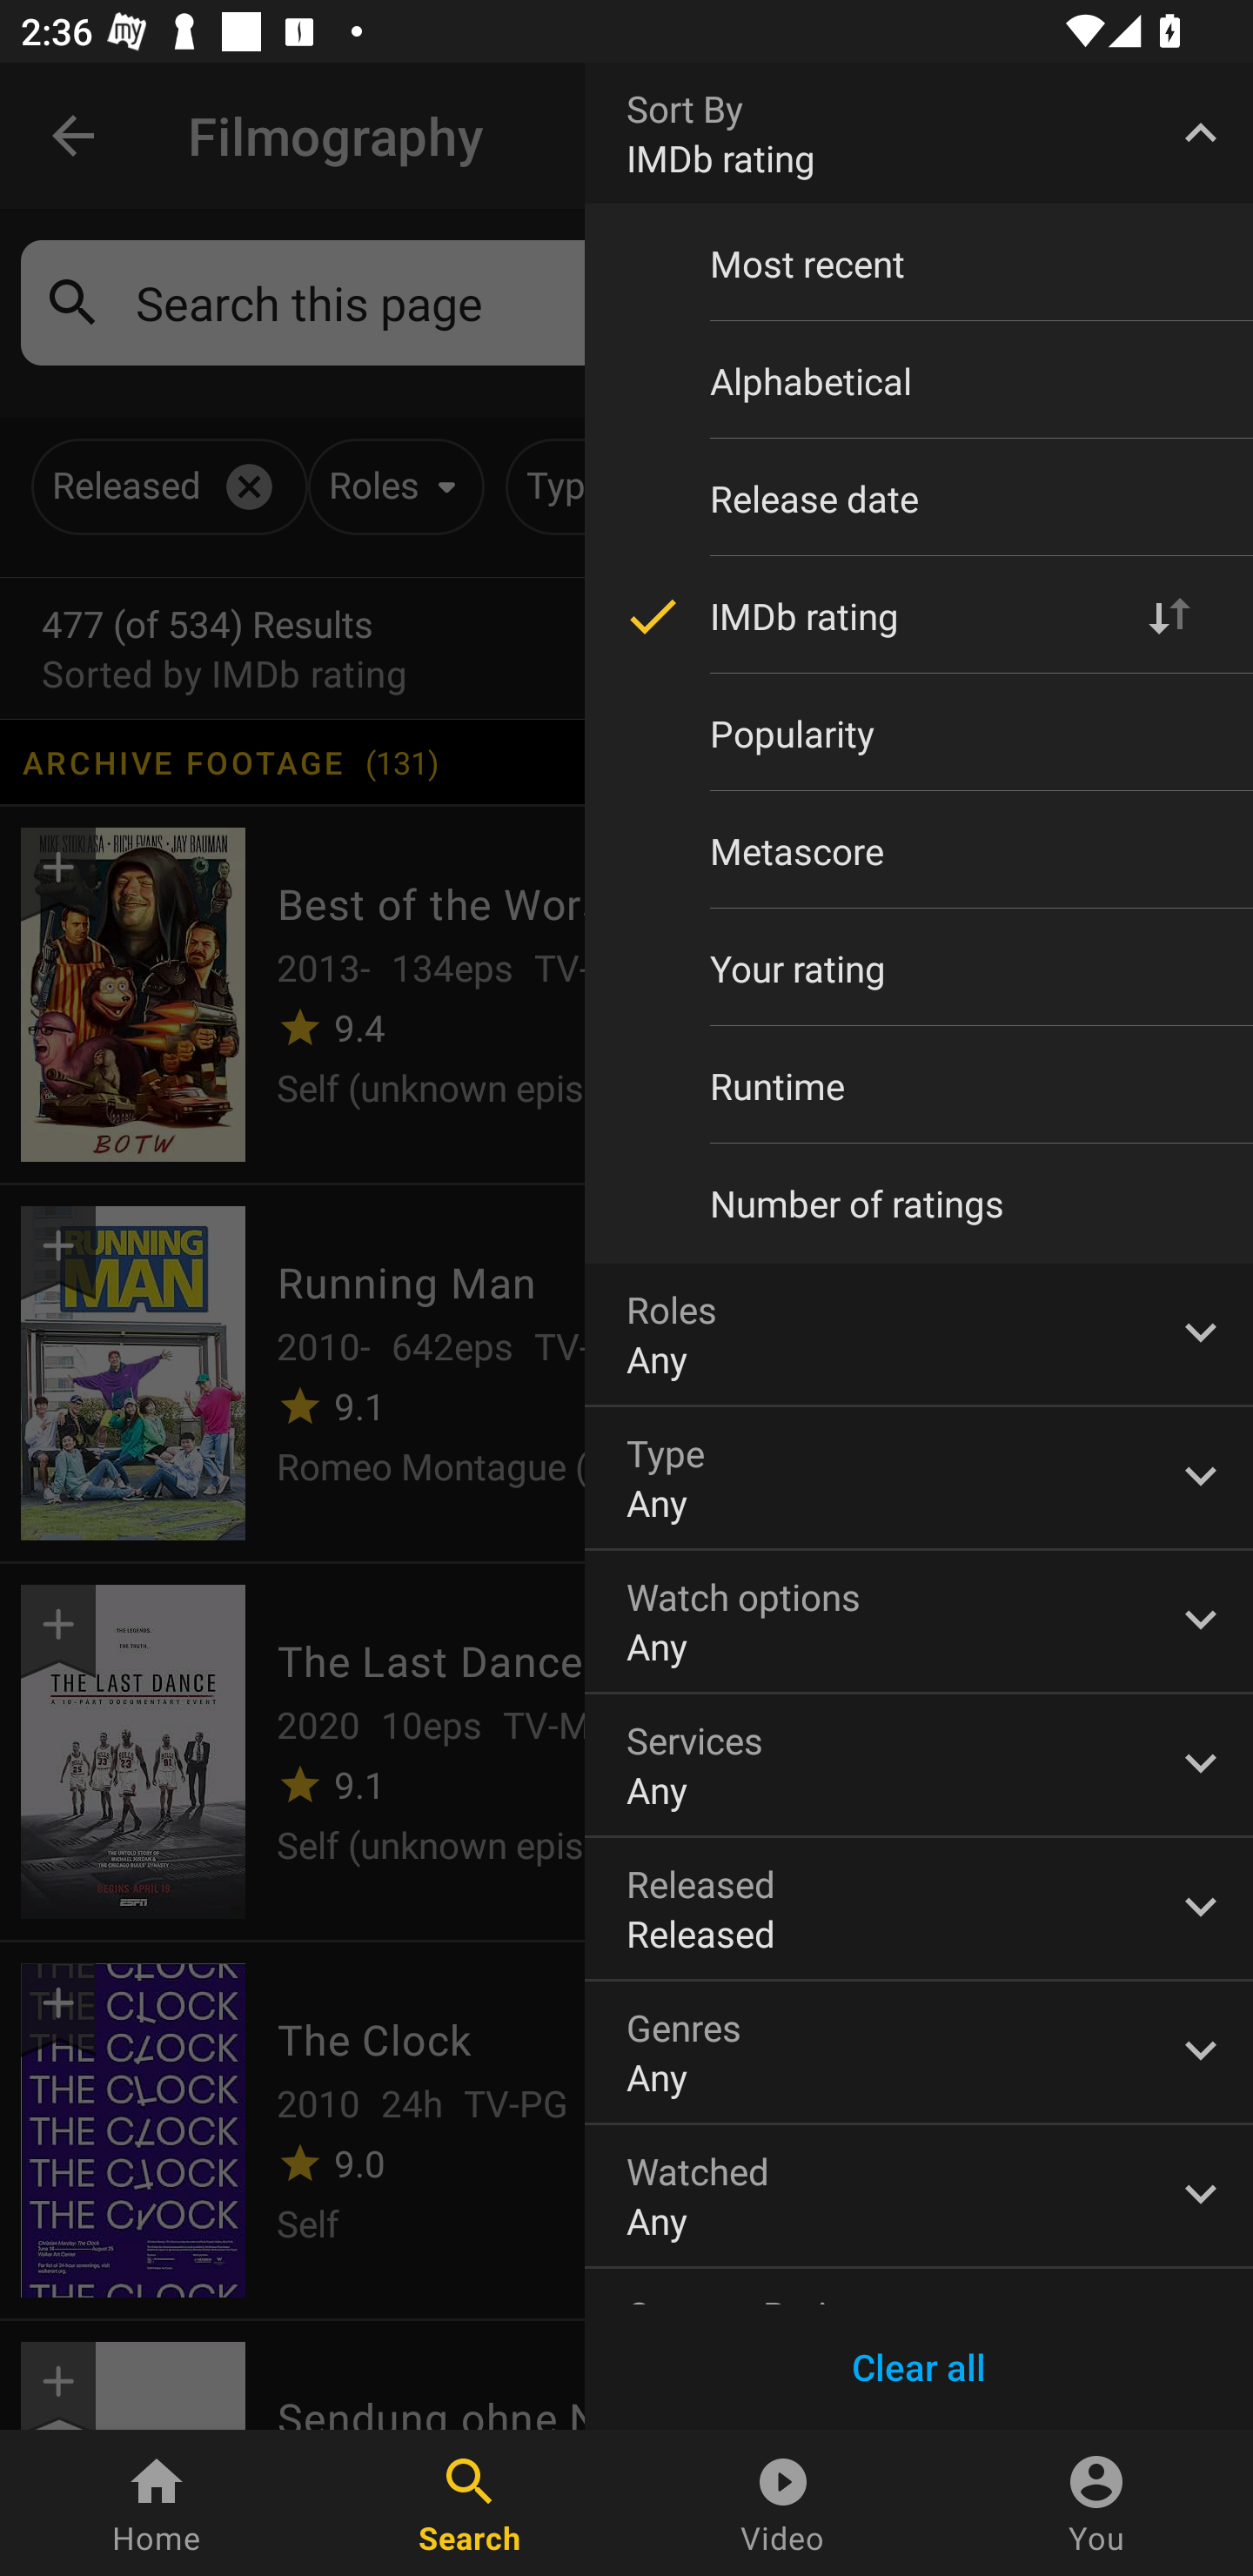  What do you see at coordinates (919, 498) in the screenshot?
I see `Release date` at bounding box center [919, 498].